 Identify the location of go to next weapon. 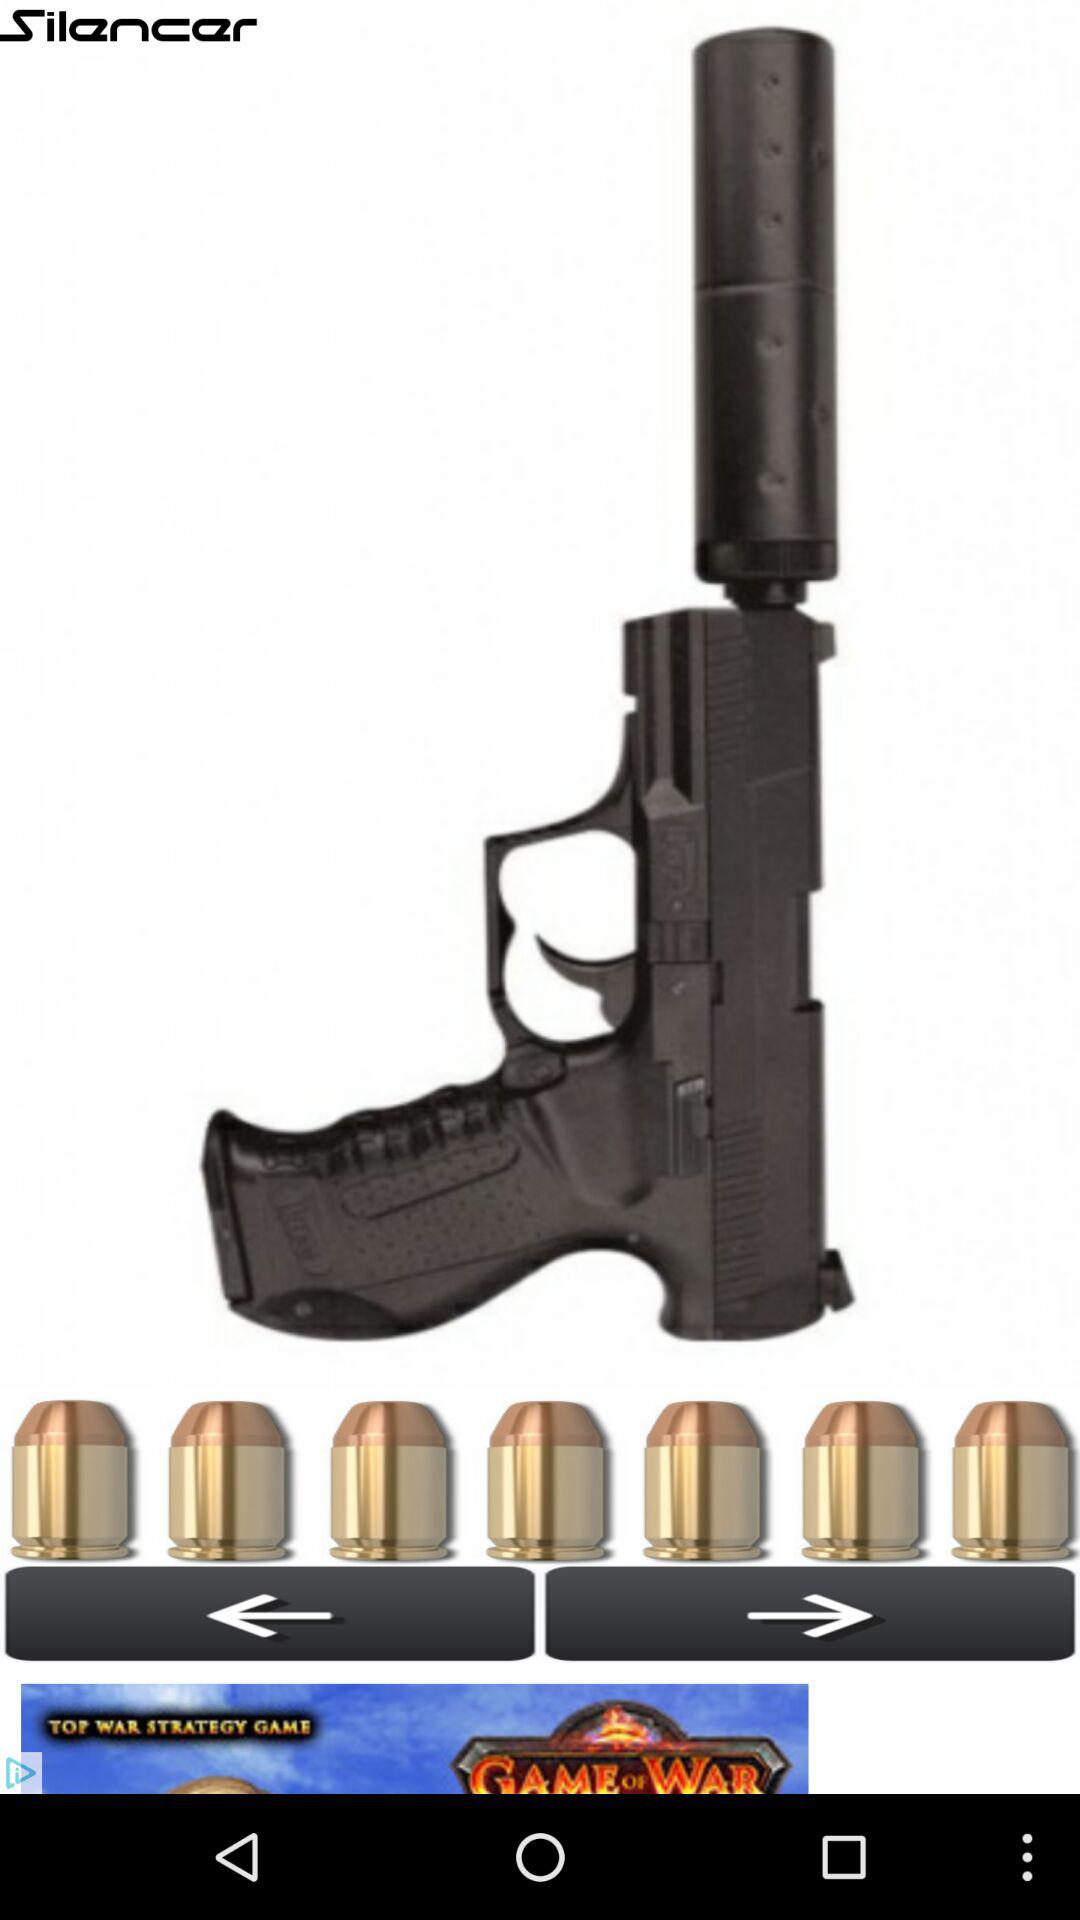
(810, 1613).